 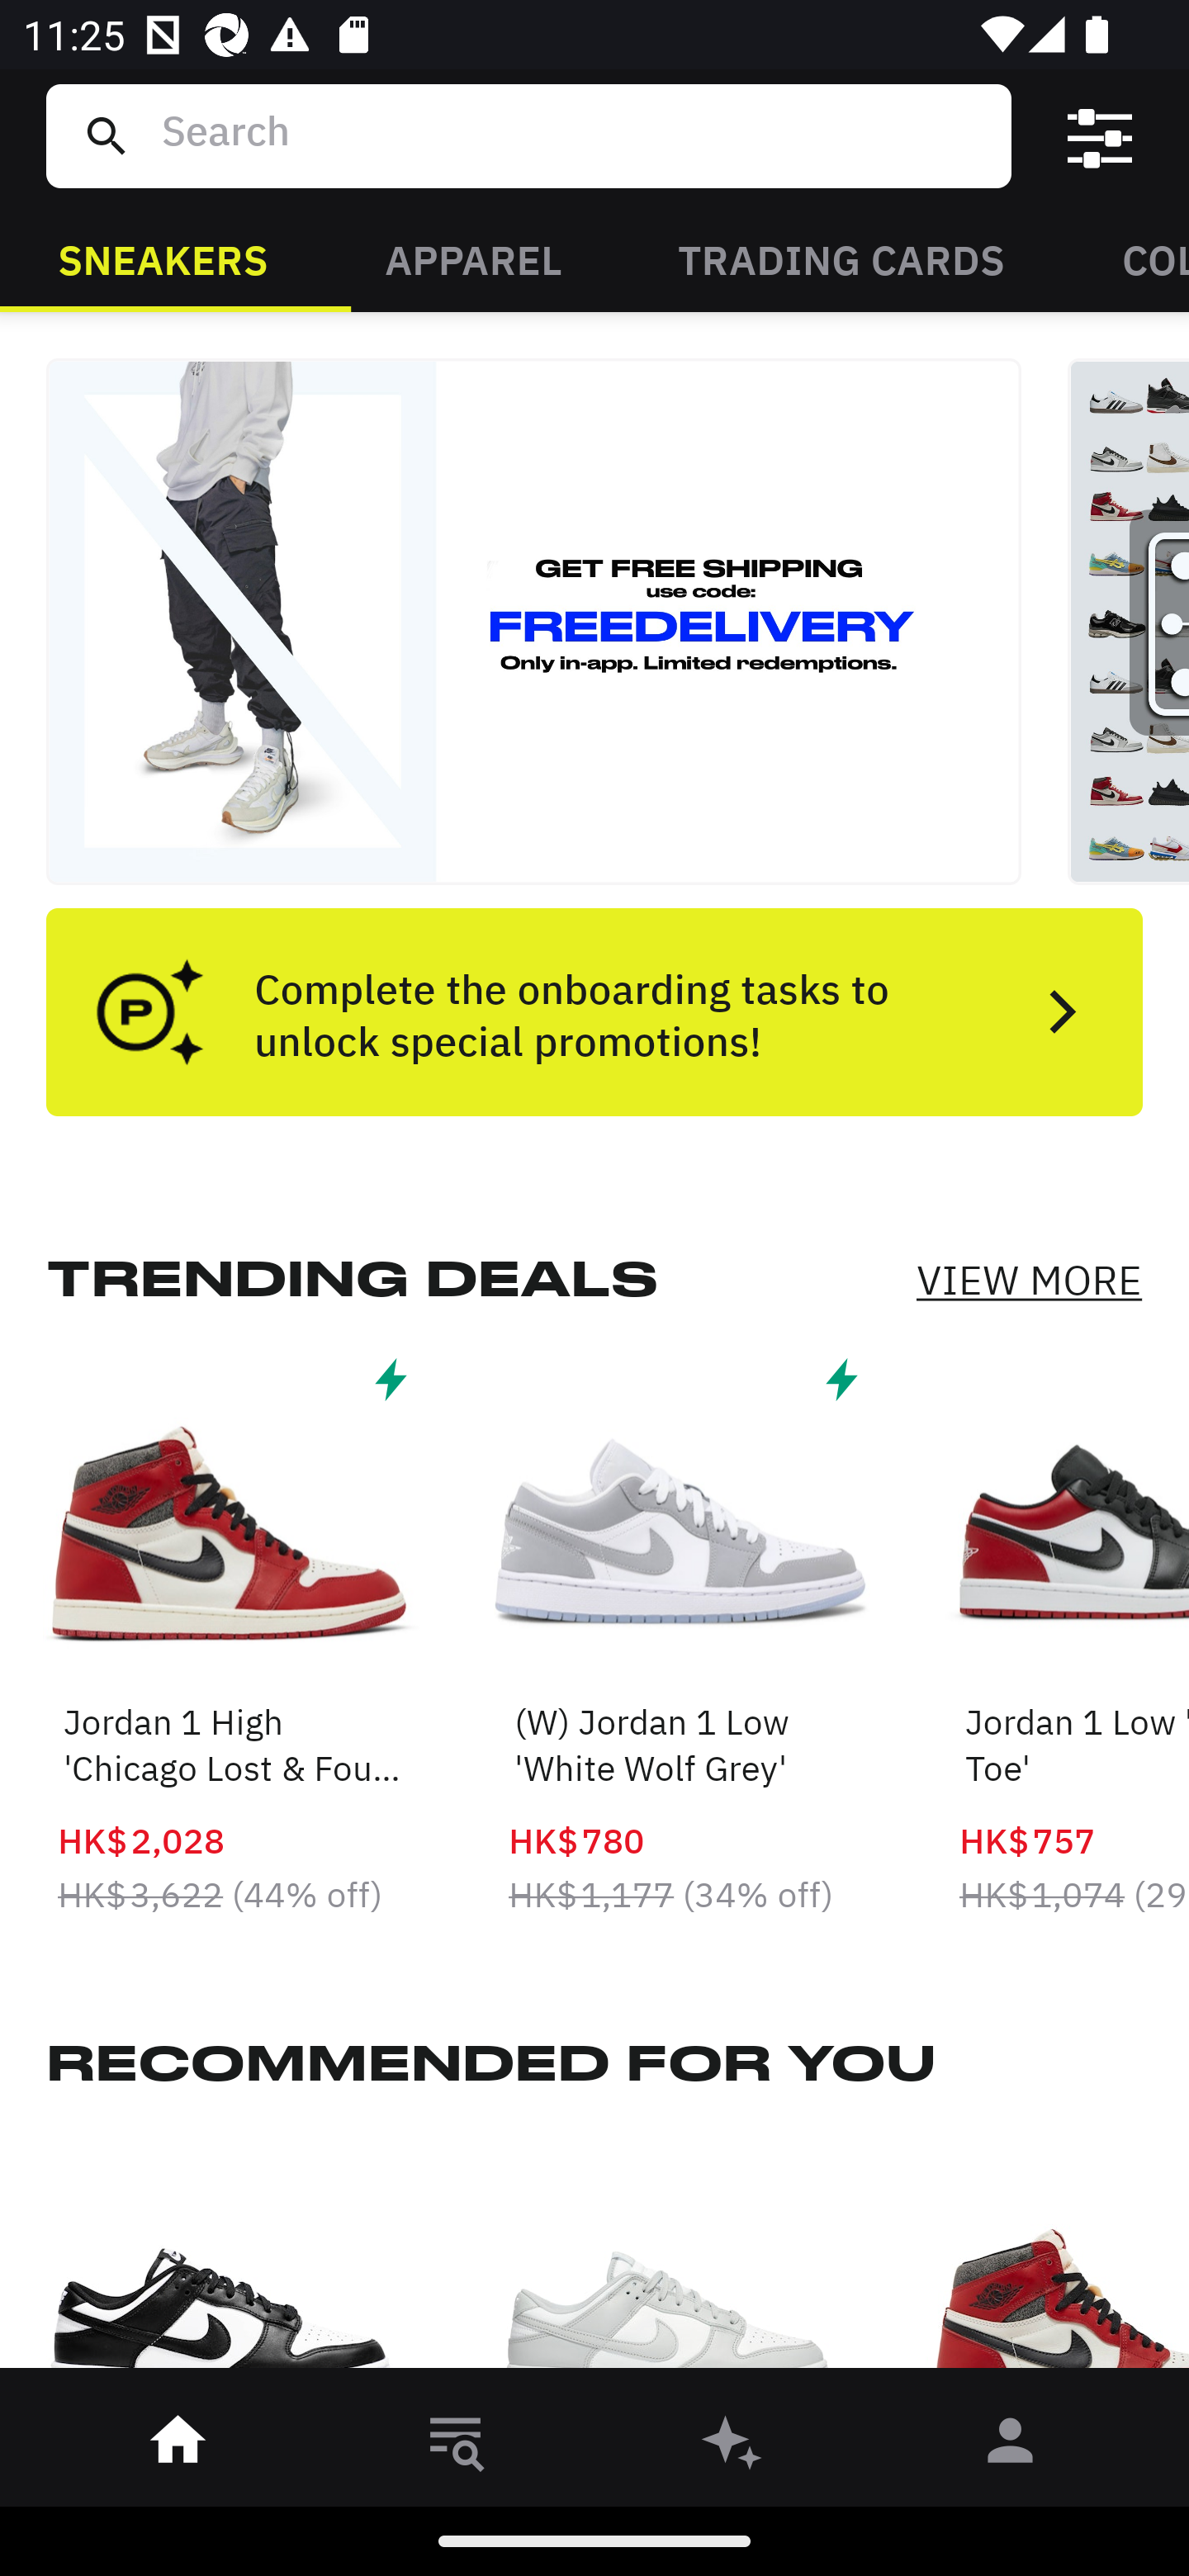 I want to click on TRADING CARDS, so click(x=841, y=258).